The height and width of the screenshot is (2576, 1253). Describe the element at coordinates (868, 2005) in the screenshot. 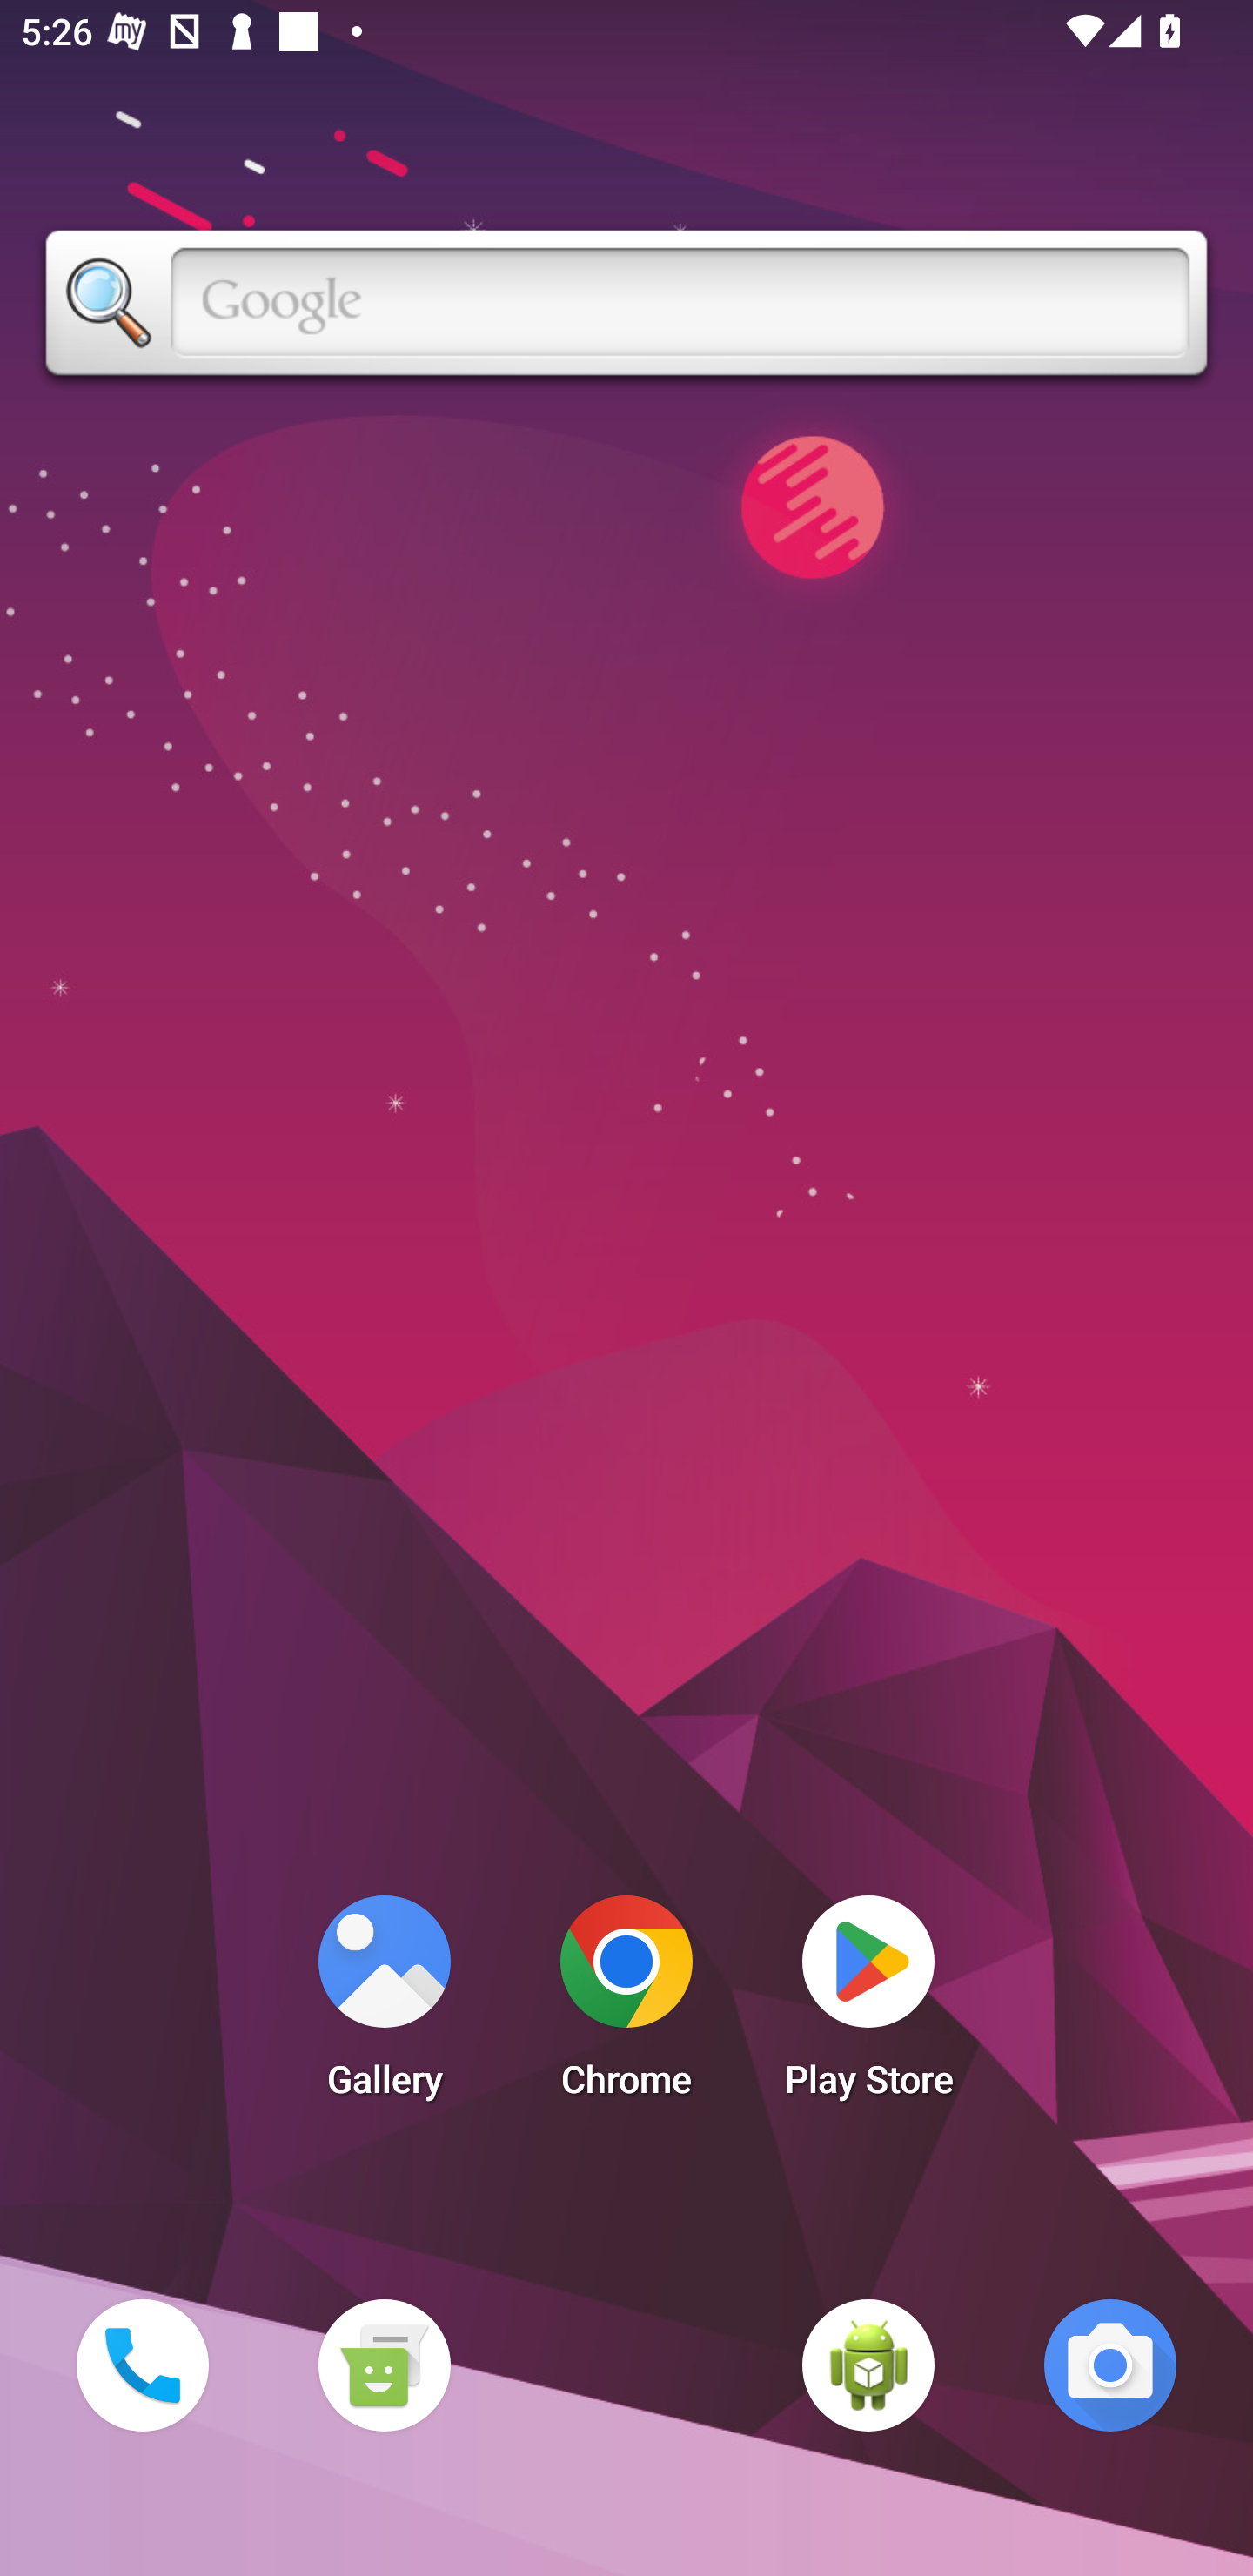

I see `Play Store` at that location.